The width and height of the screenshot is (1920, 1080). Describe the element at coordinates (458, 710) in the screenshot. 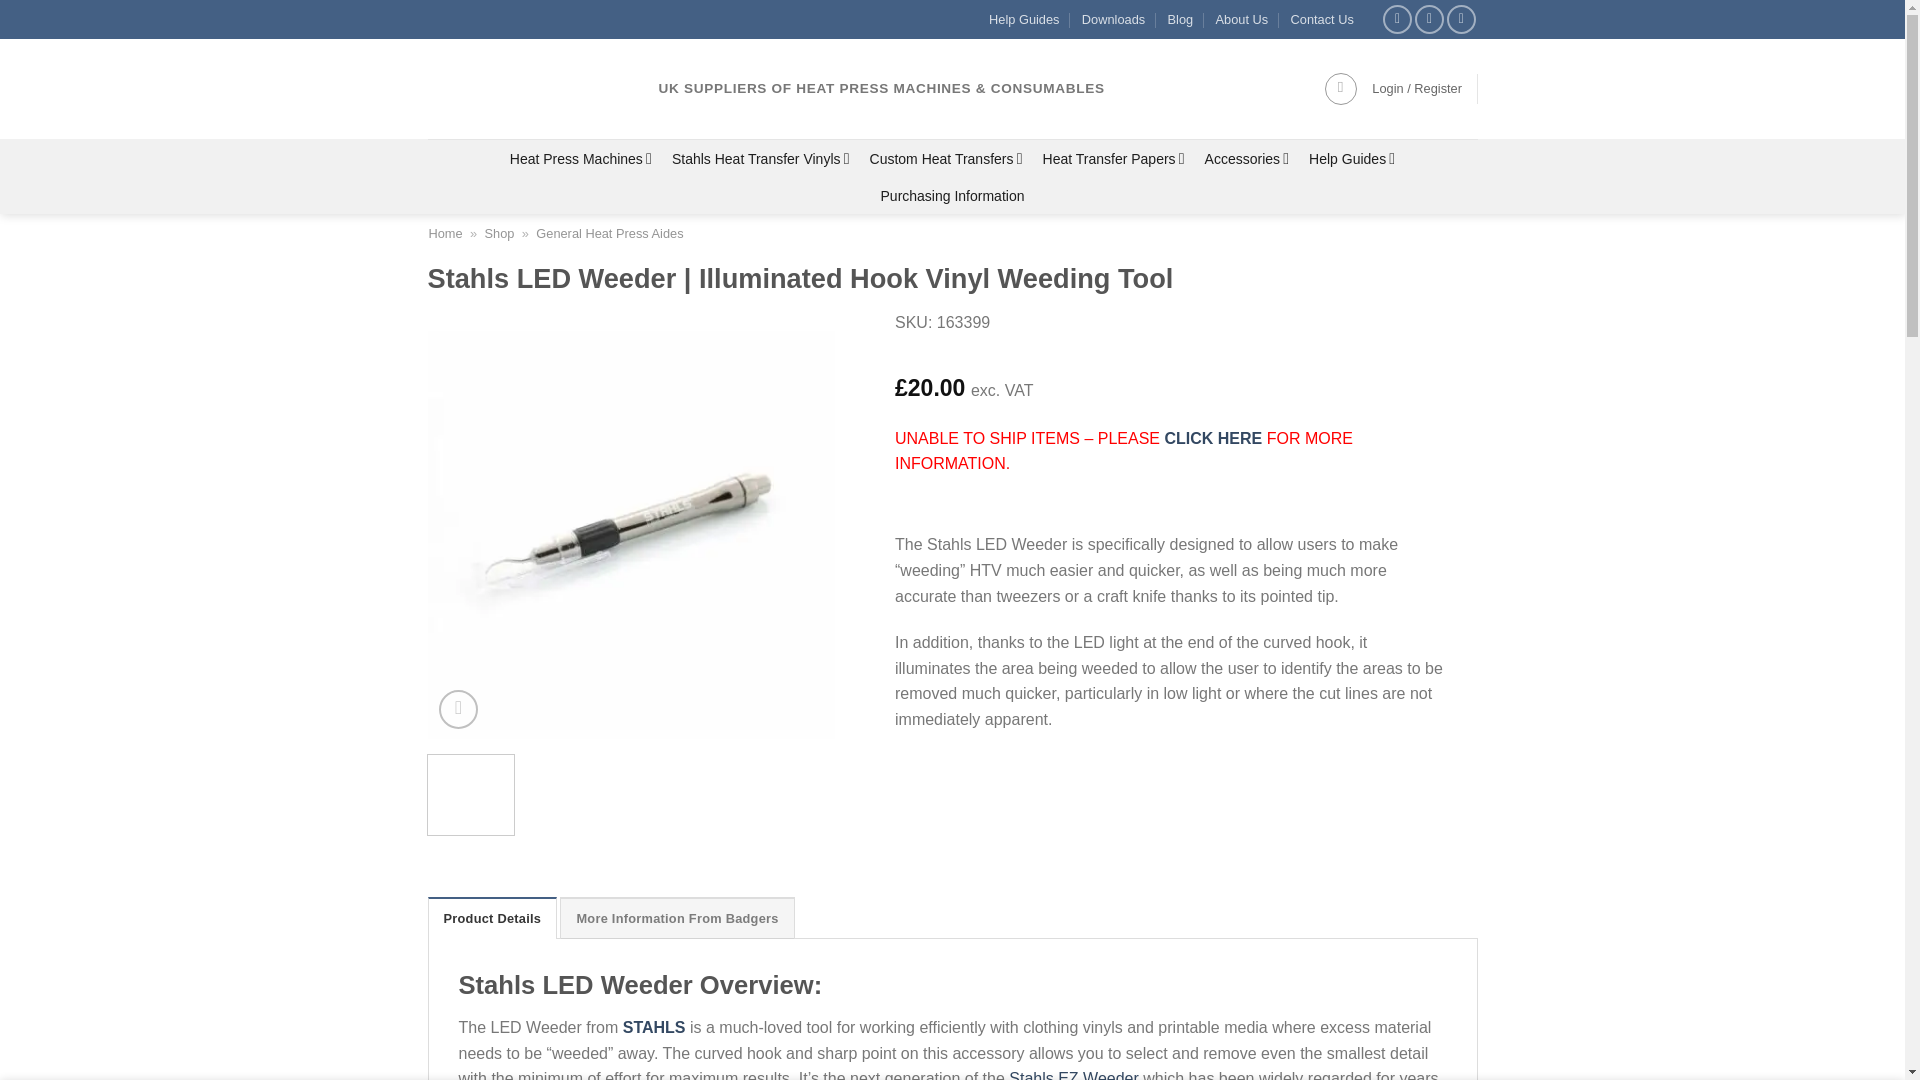

I see `Zoom` at that location.